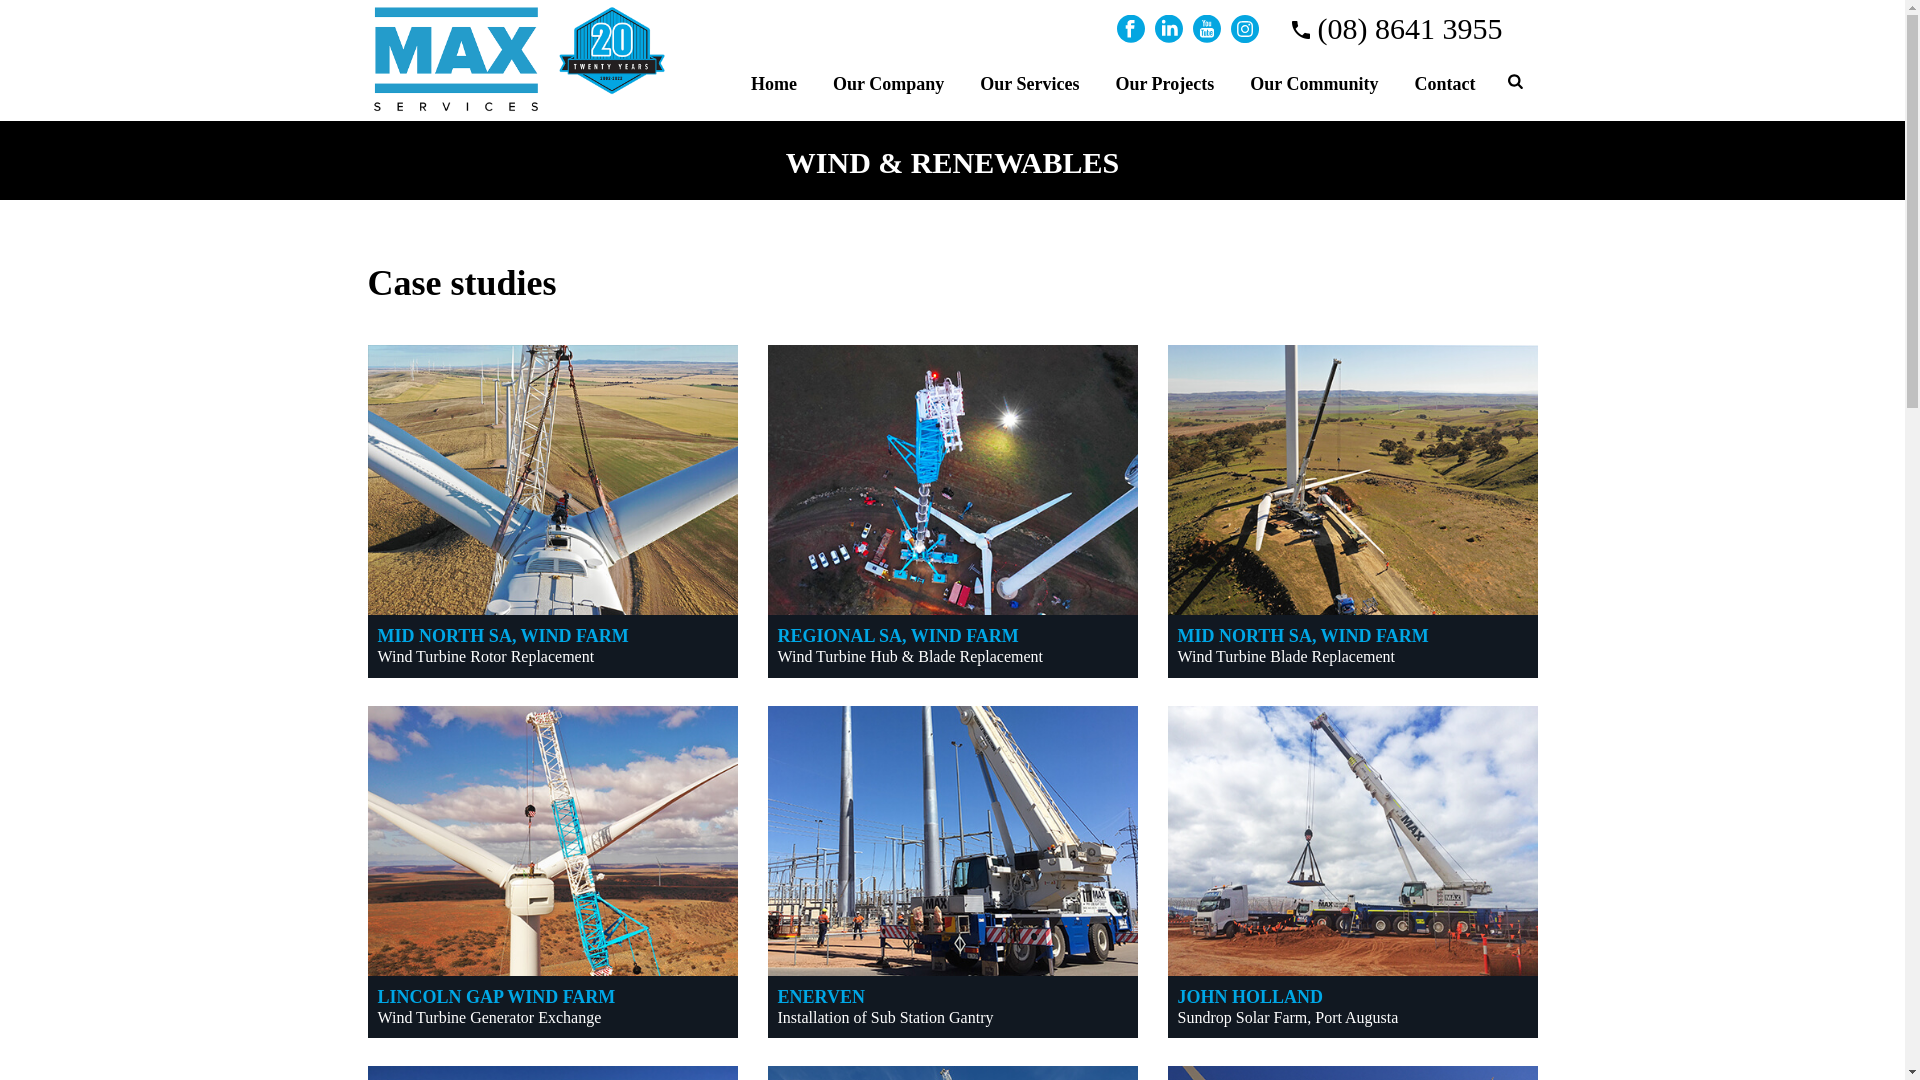 This screenshot has width=1920, height=1080. What do you see at coordinates (774, 82) in the screenshot?
I see `Home` at bounding box center [774, 82].